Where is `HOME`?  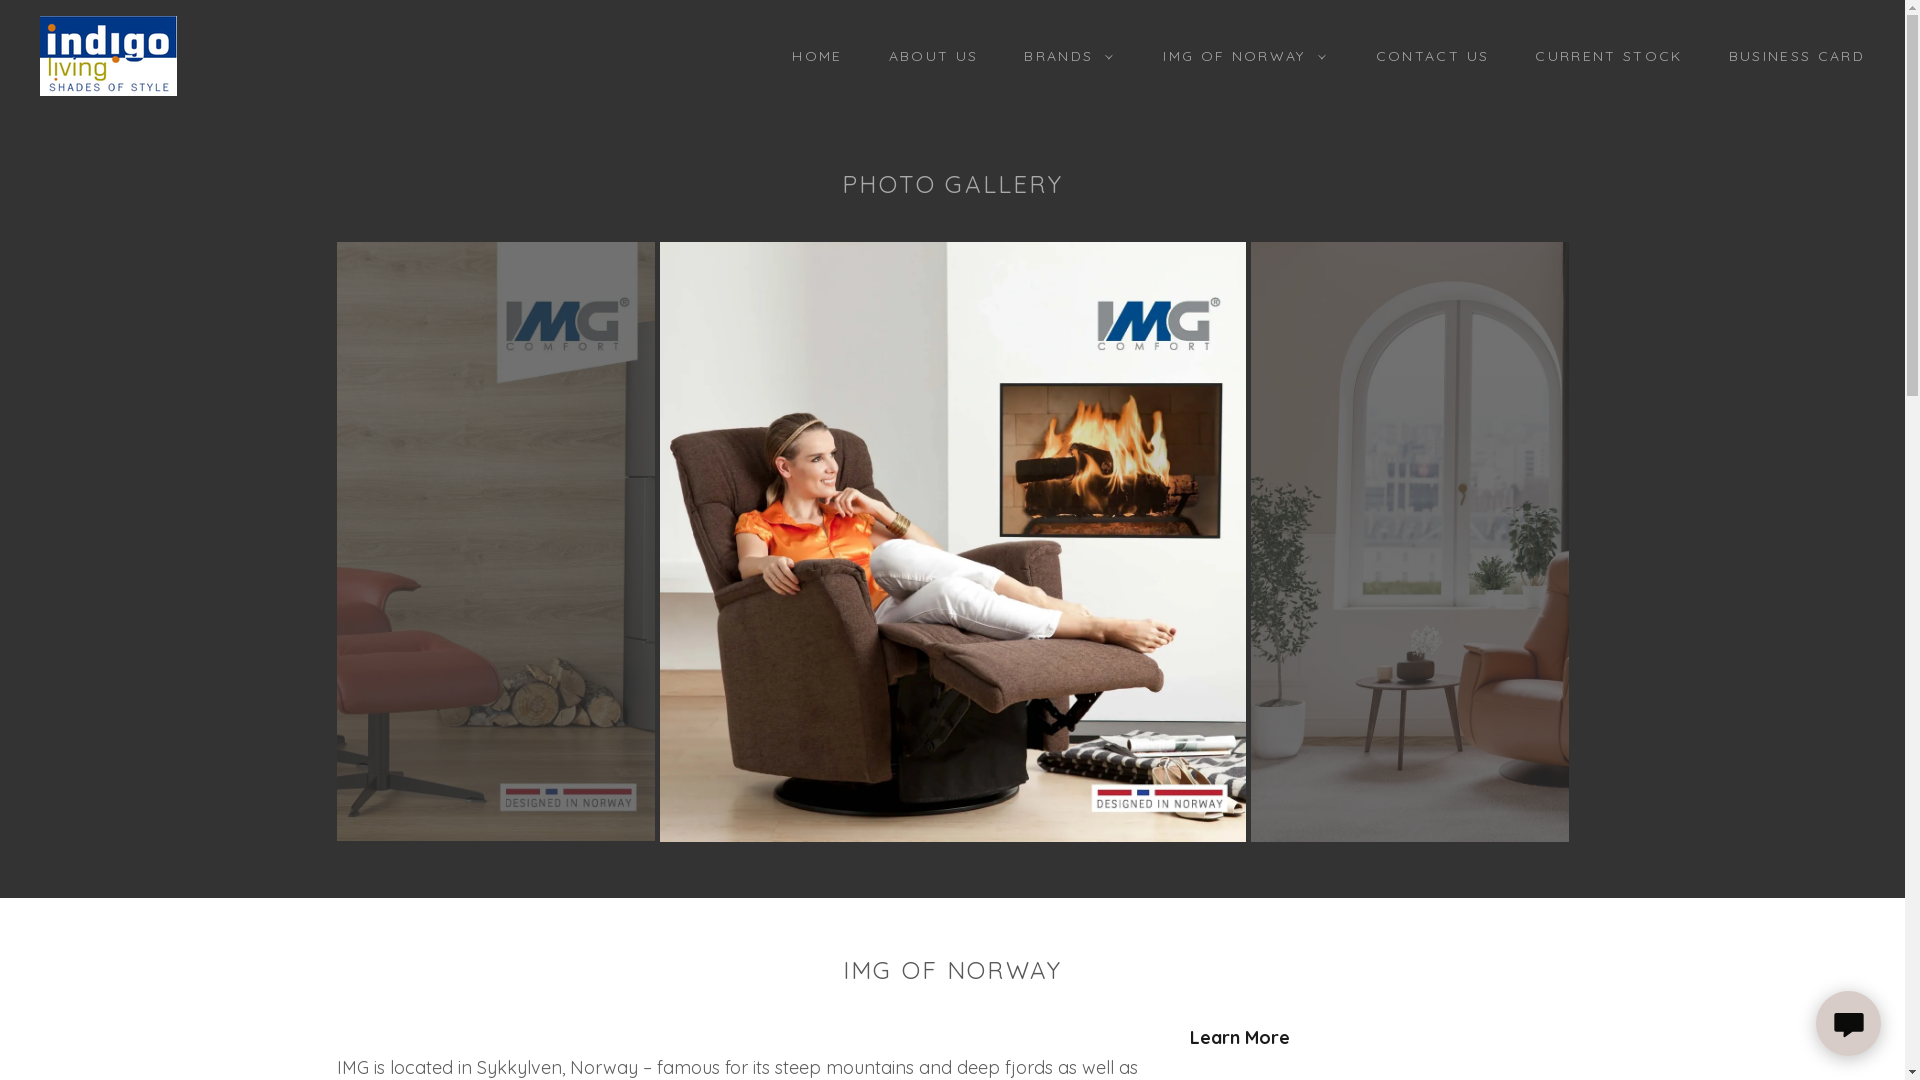 HOME is located at coordinates (810, 56).